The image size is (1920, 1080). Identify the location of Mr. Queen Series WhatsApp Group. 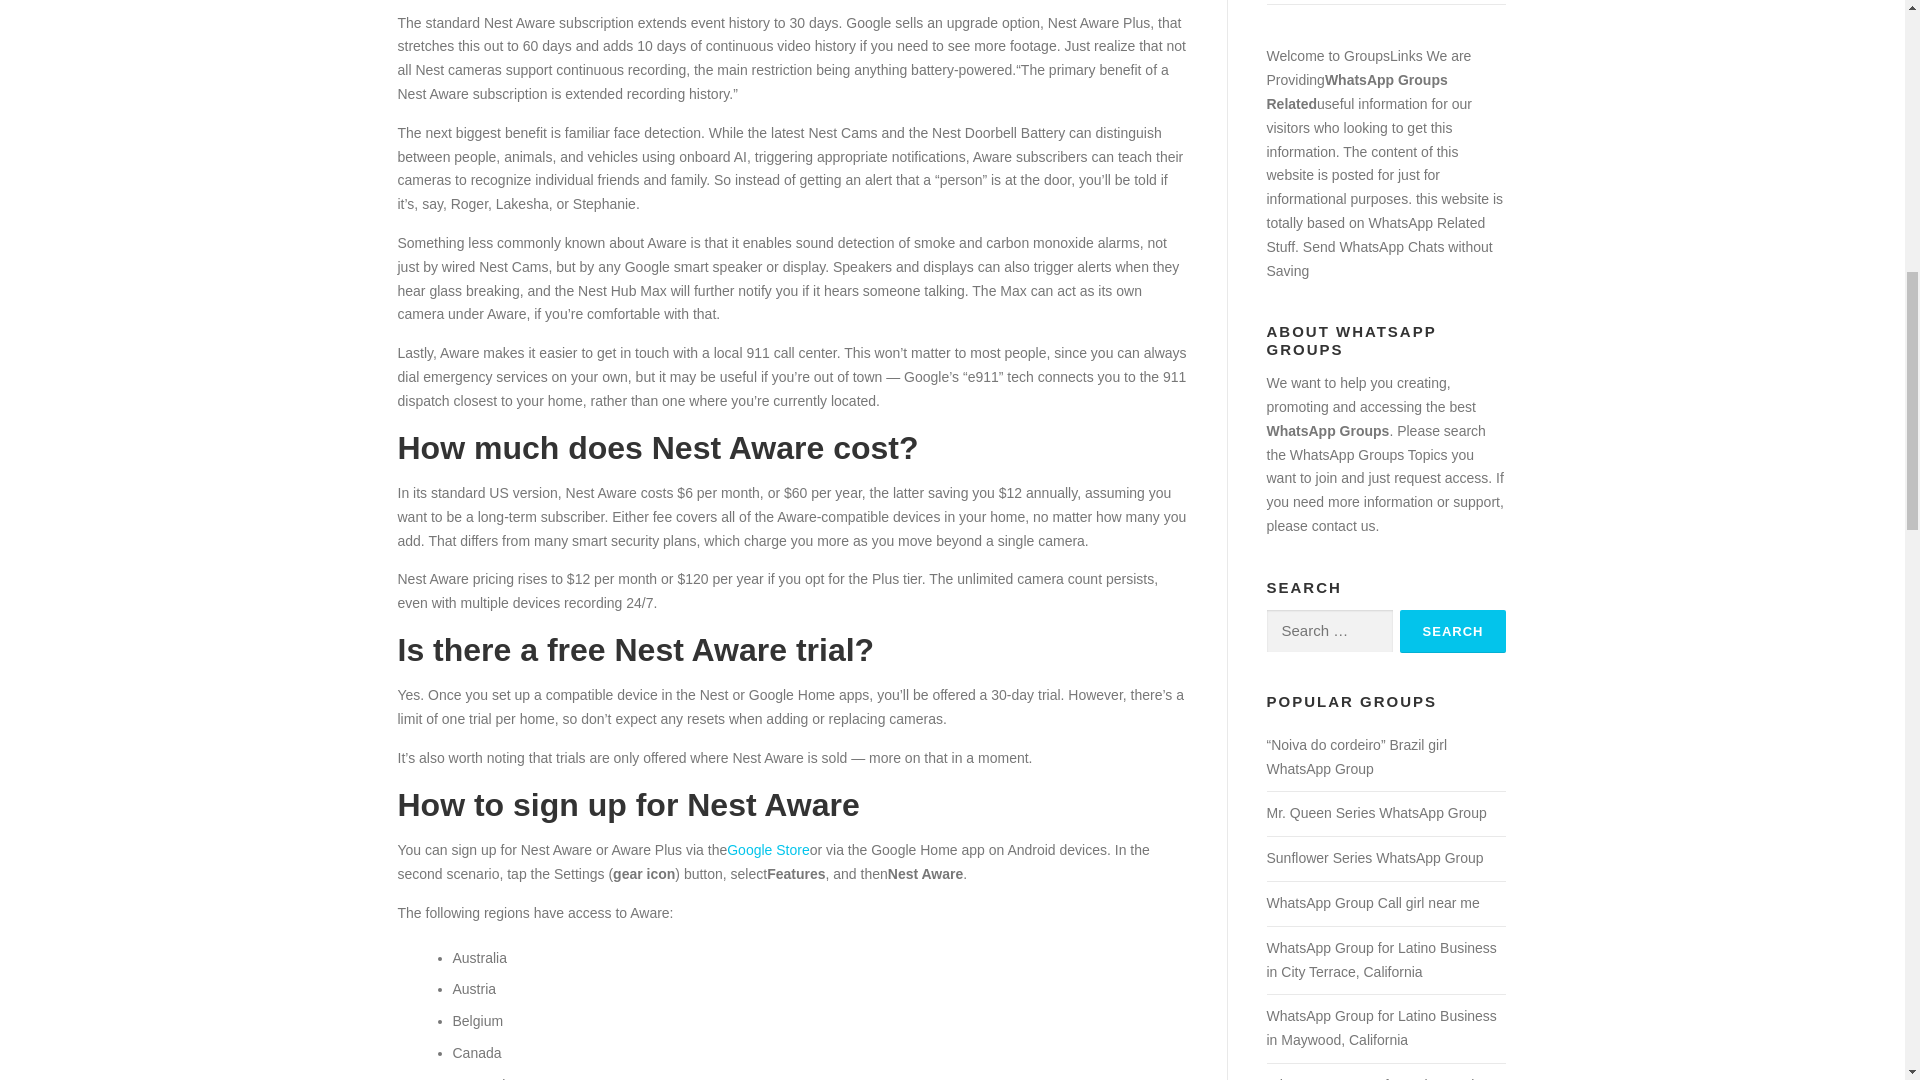
(1376, 812).